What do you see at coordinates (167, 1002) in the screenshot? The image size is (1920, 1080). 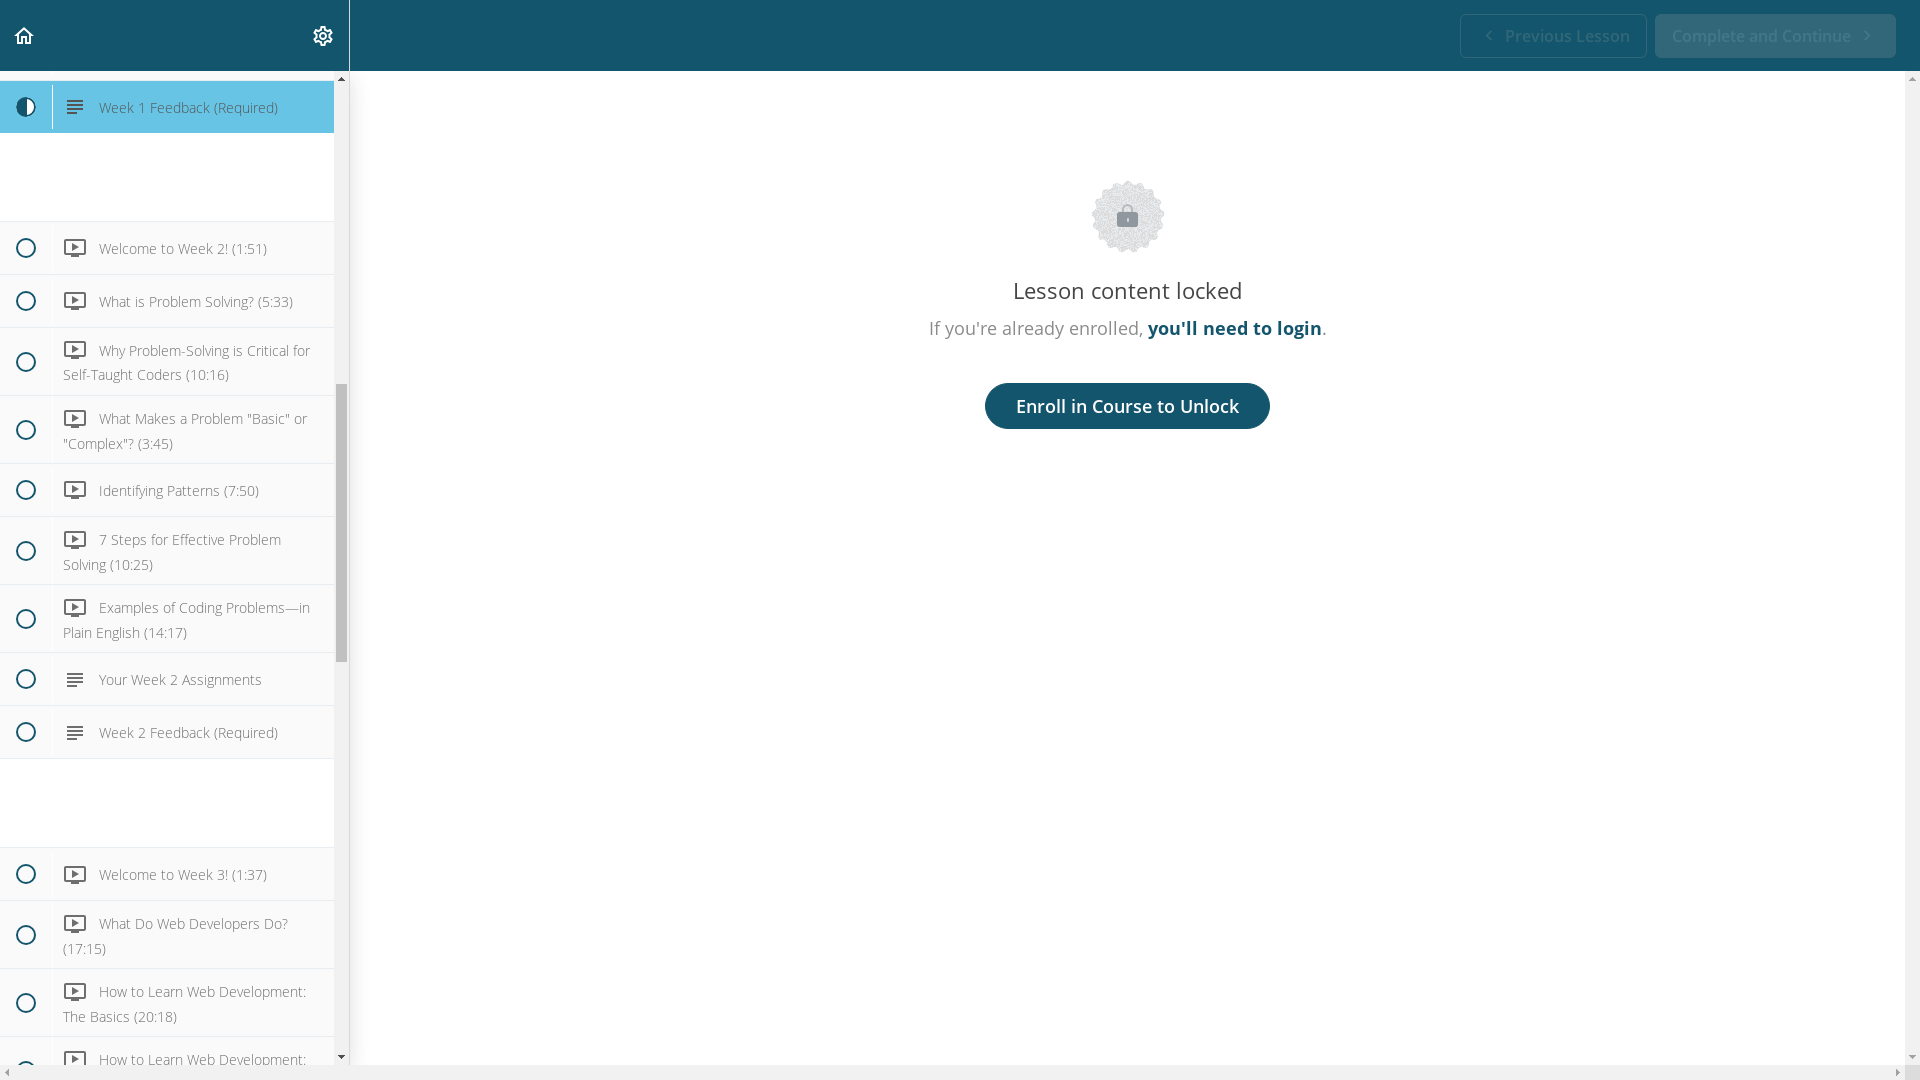 I see `  How to Learn Web Development: The Basics (20:18)` at bounding box center [167, 1002].